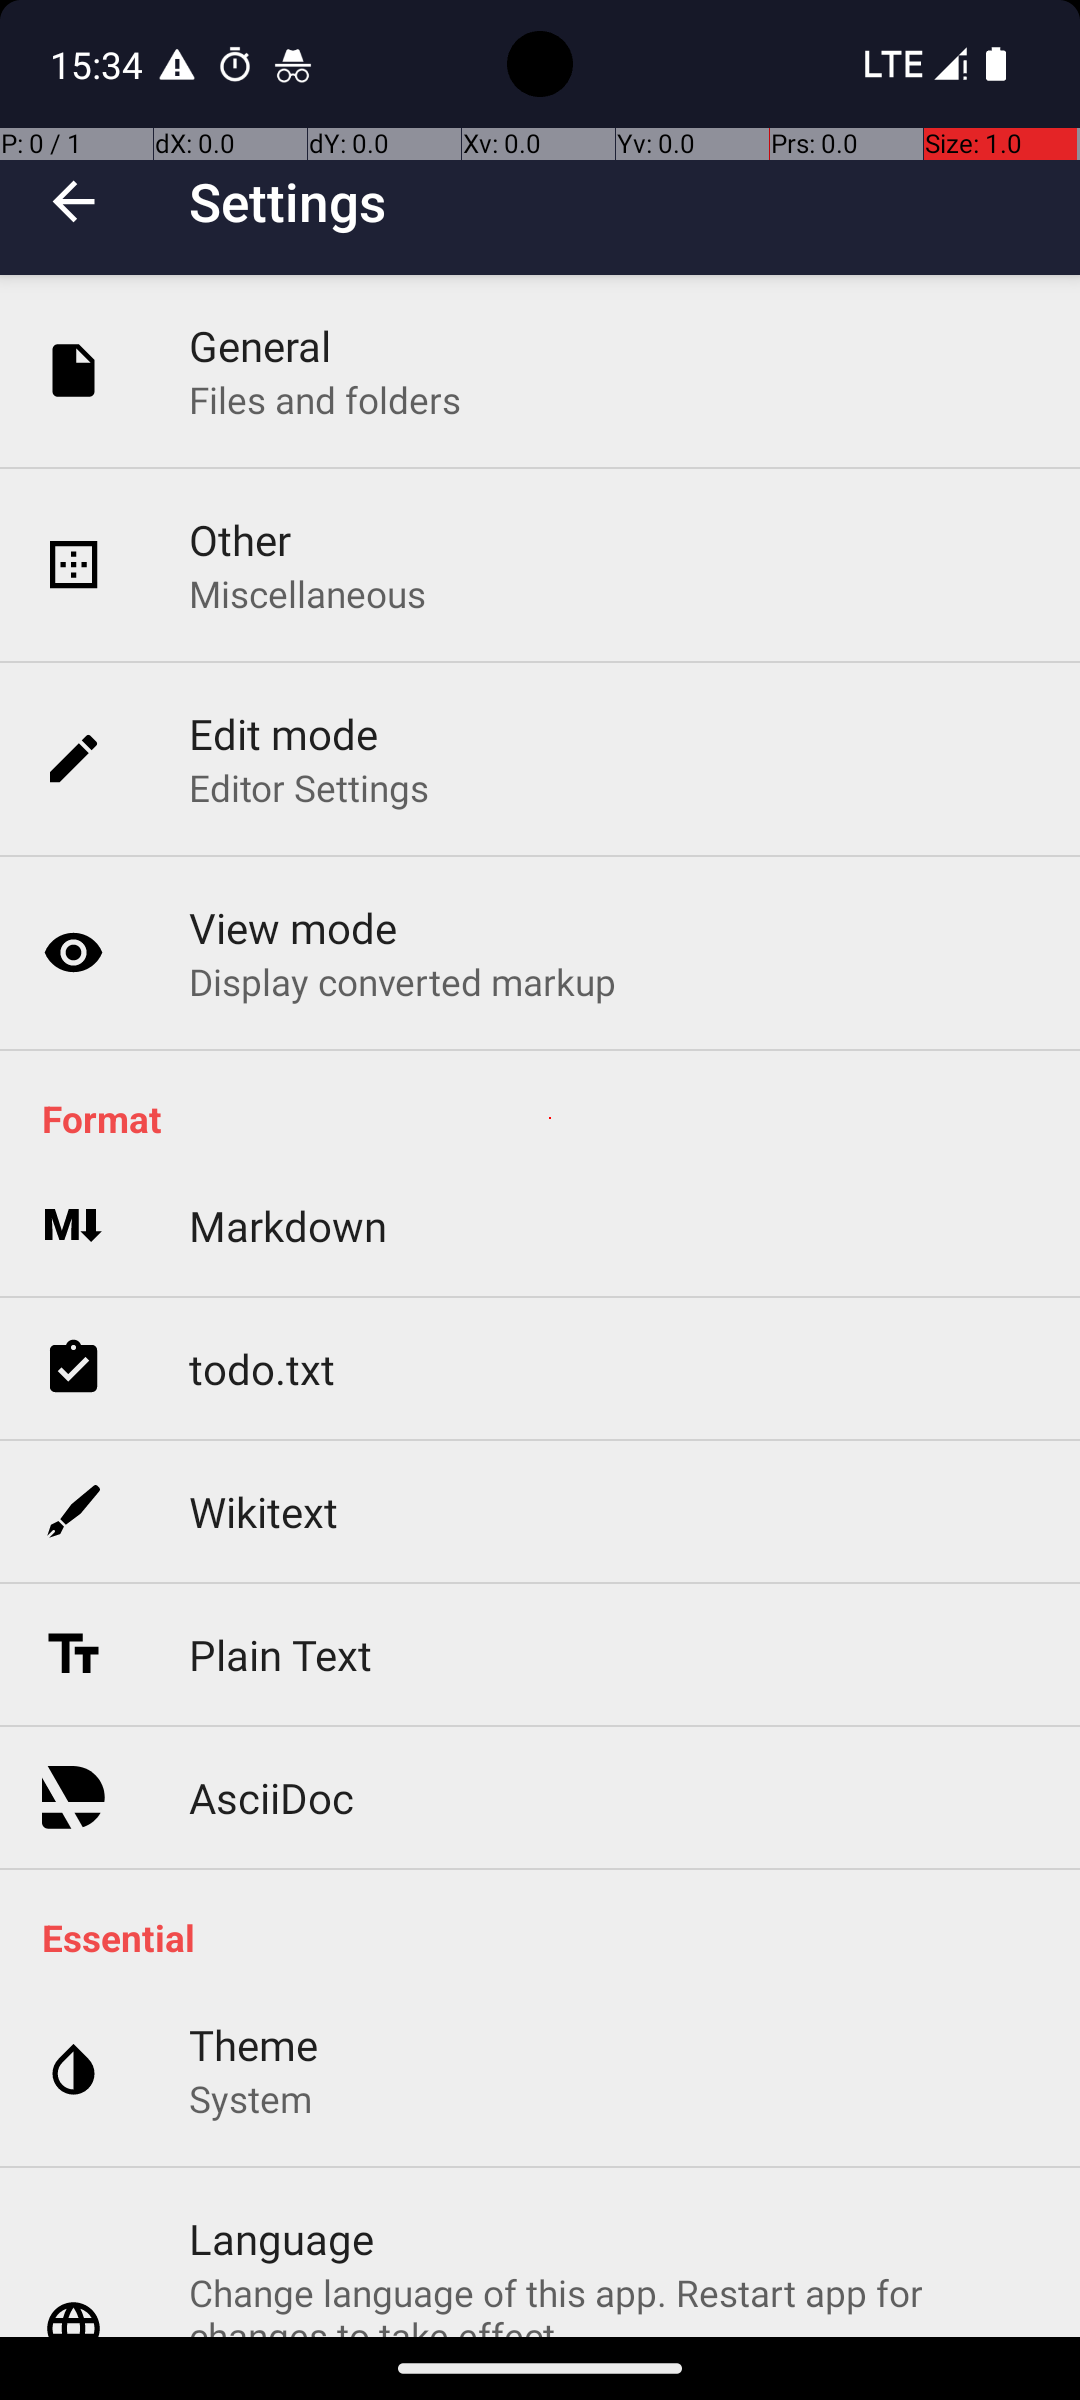 Image resolution: width=1080 pixels, height=2400 pixels. I want to click on Language, so click(281, 2238).